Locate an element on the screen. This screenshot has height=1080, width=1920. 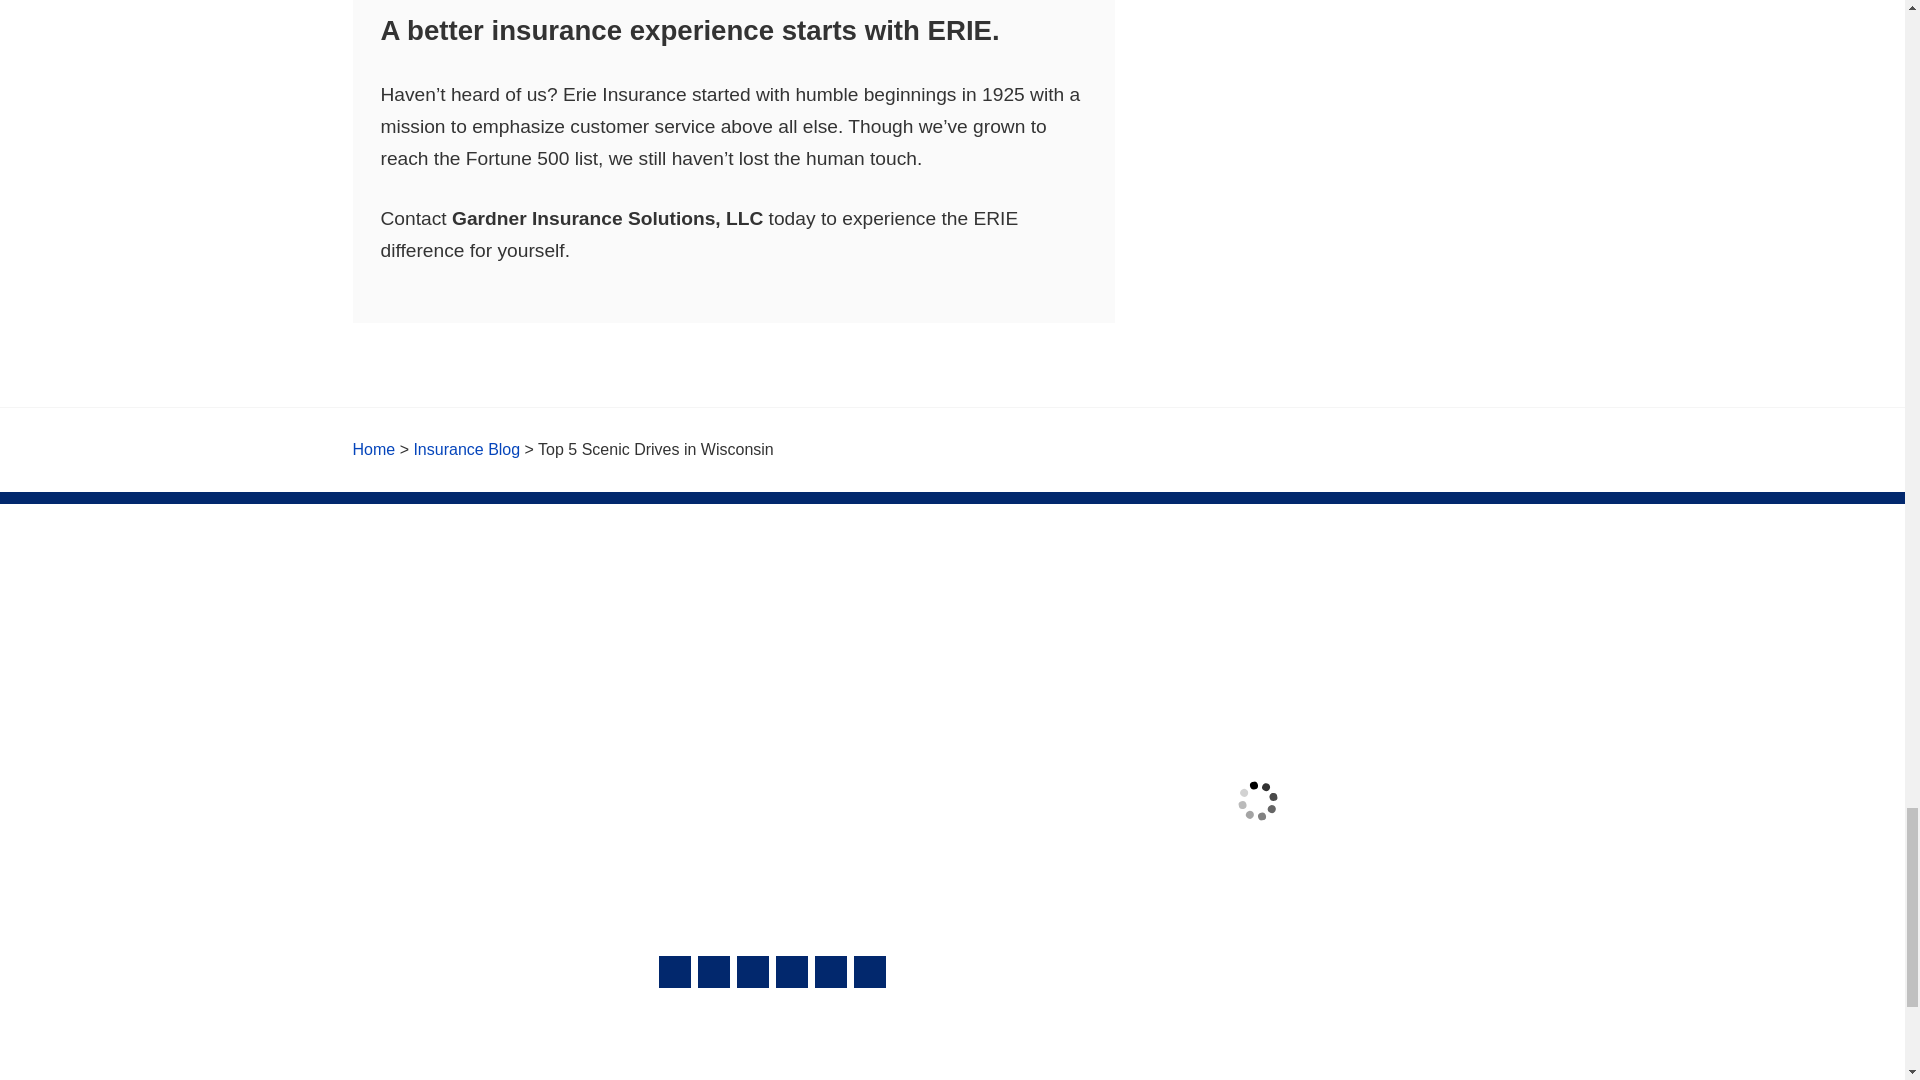
Yelp is located at coordinates (714, 972).